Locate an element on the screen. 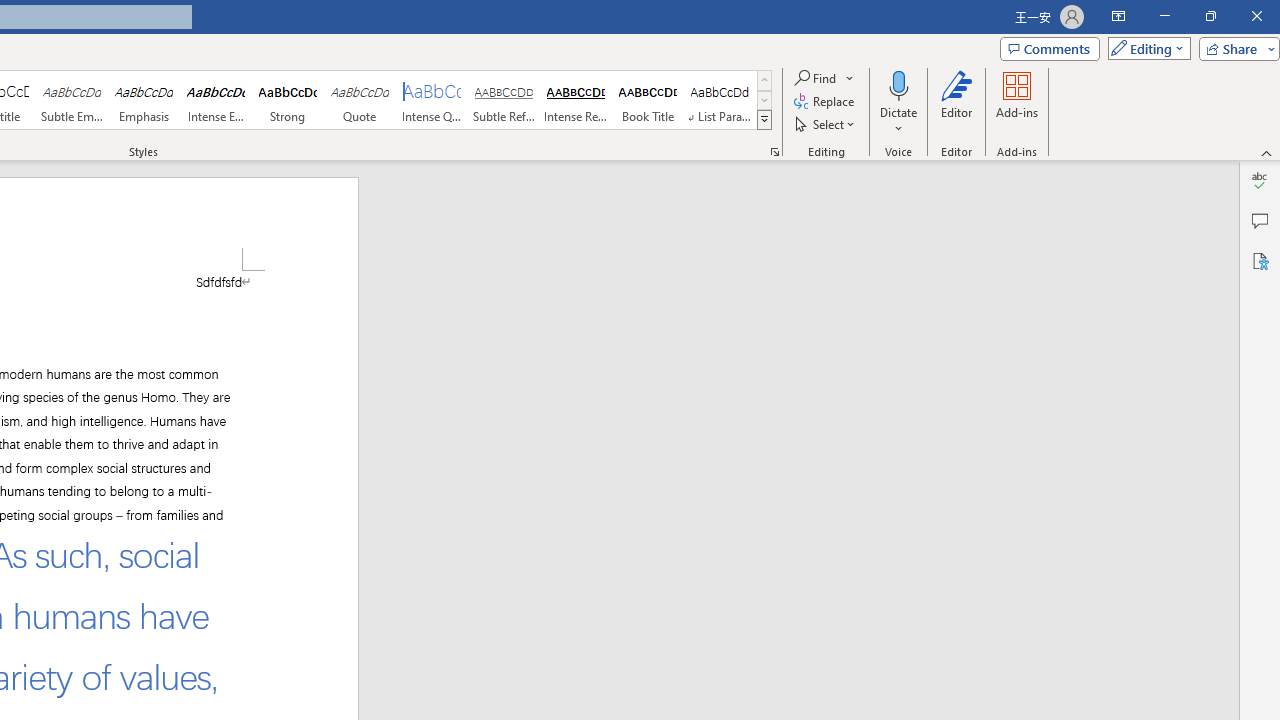 Image resolution: width=1280 pixels, height=720 pixels. Book Title is located at coordinates (647, 100).